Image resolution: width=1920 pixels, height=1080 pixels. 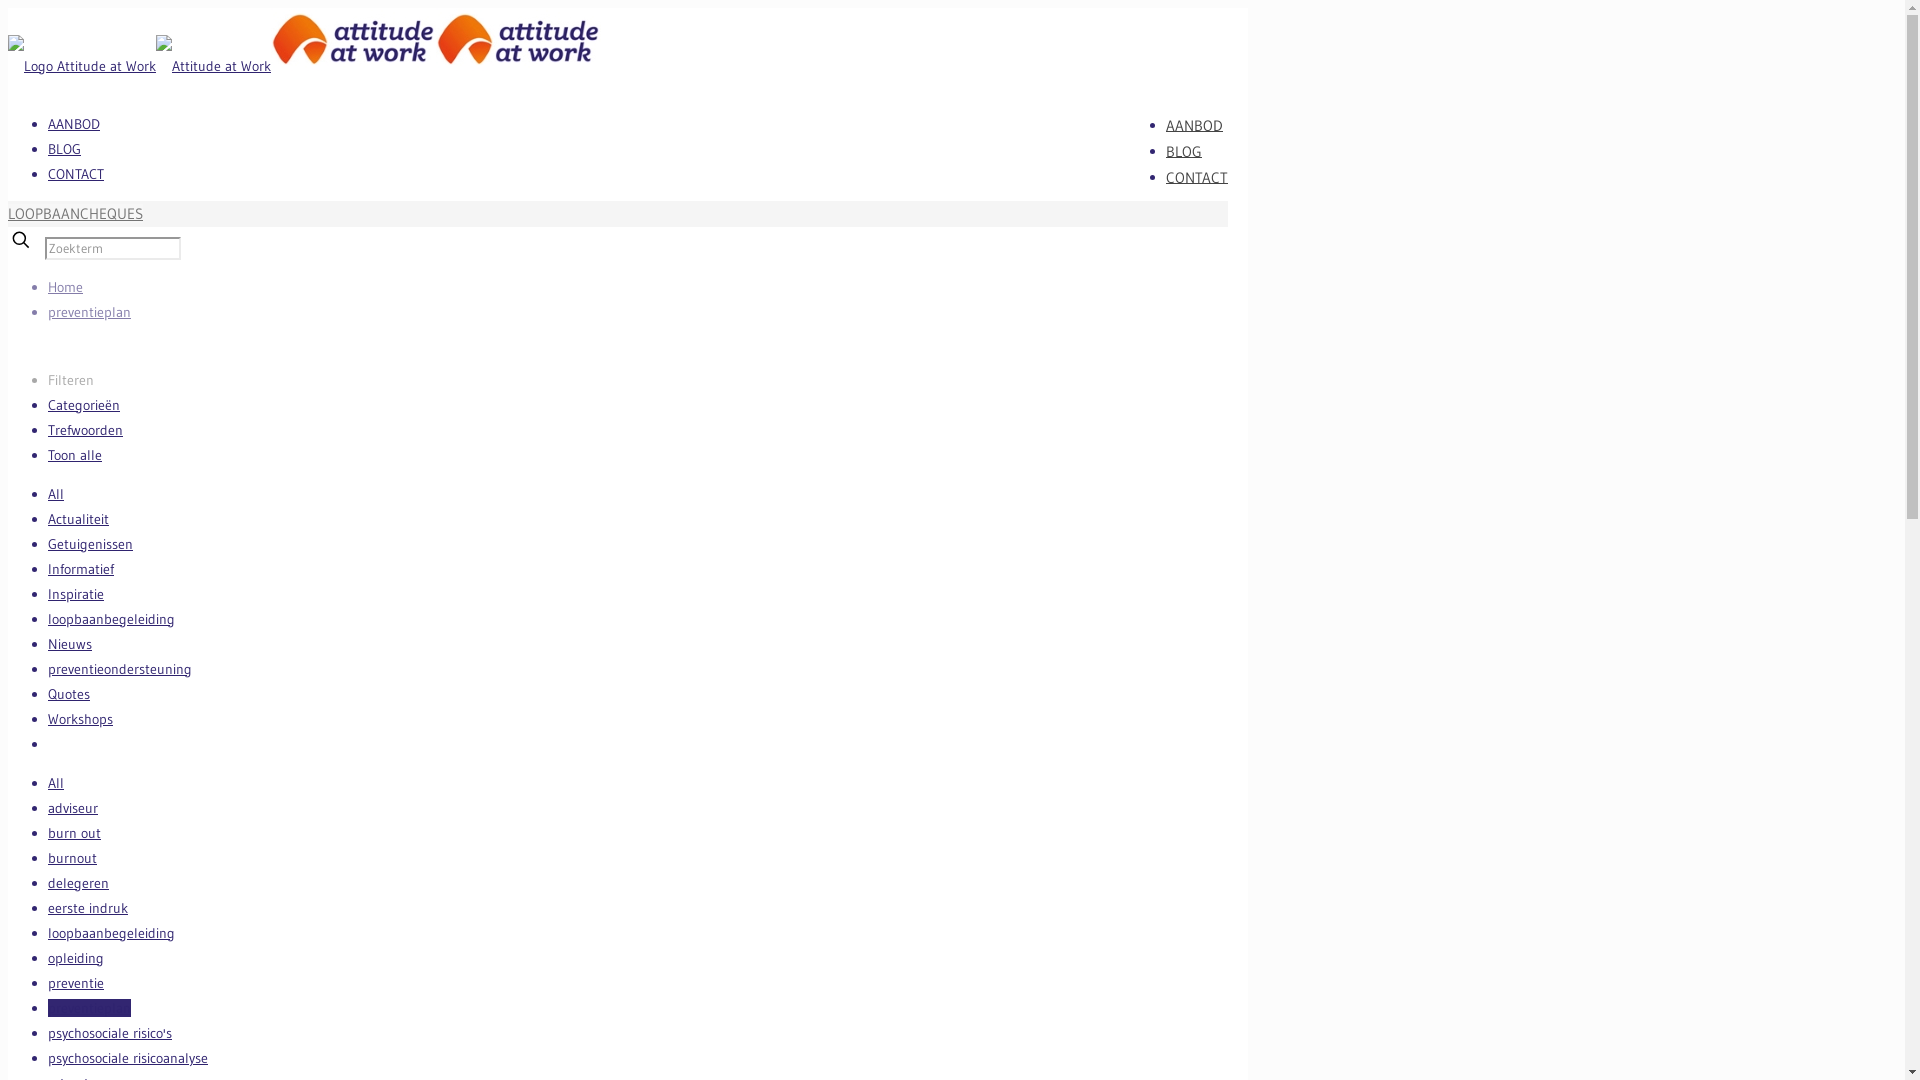 What do you see at coordinates (66, 287) in the screenshot?
I see `Home` at bounding box center [66, 287].